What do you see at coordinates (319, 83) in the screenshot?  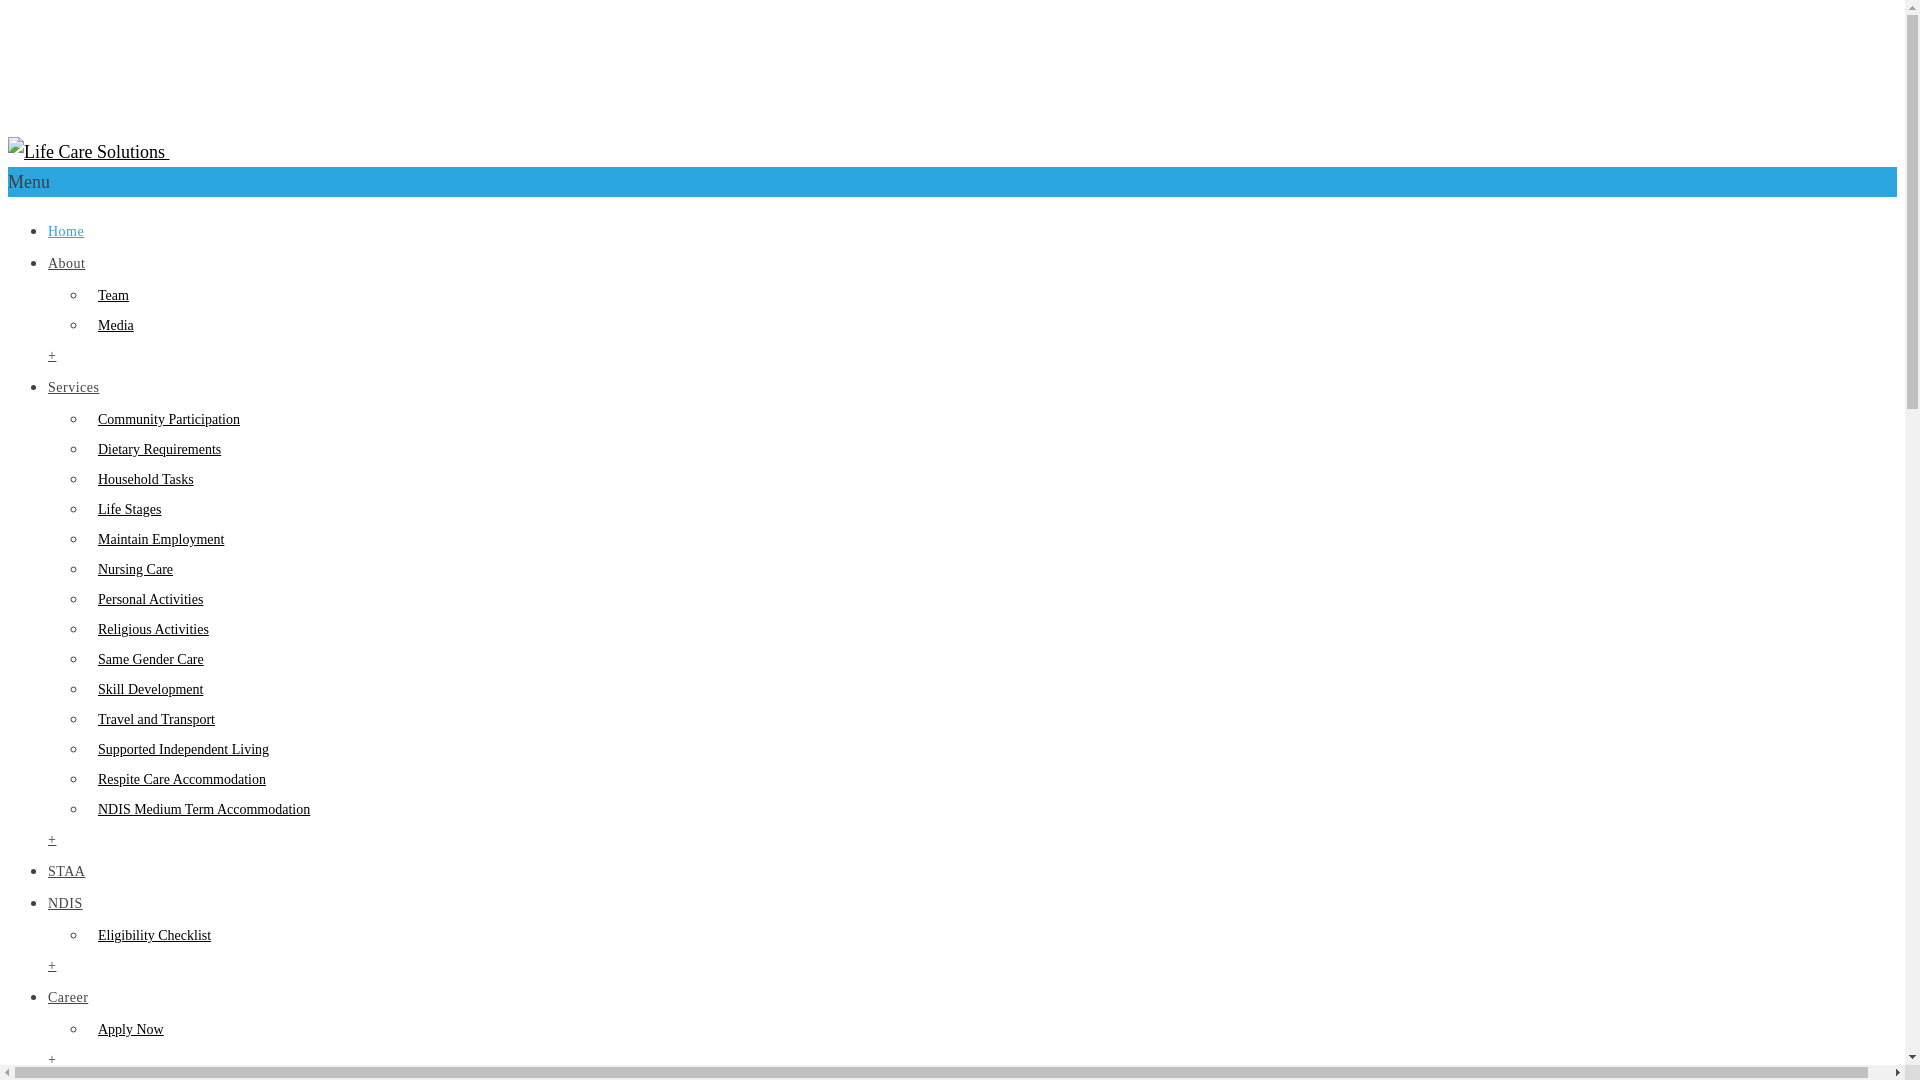 I see `Life Care Solutions` at bounding box center [319, 83].